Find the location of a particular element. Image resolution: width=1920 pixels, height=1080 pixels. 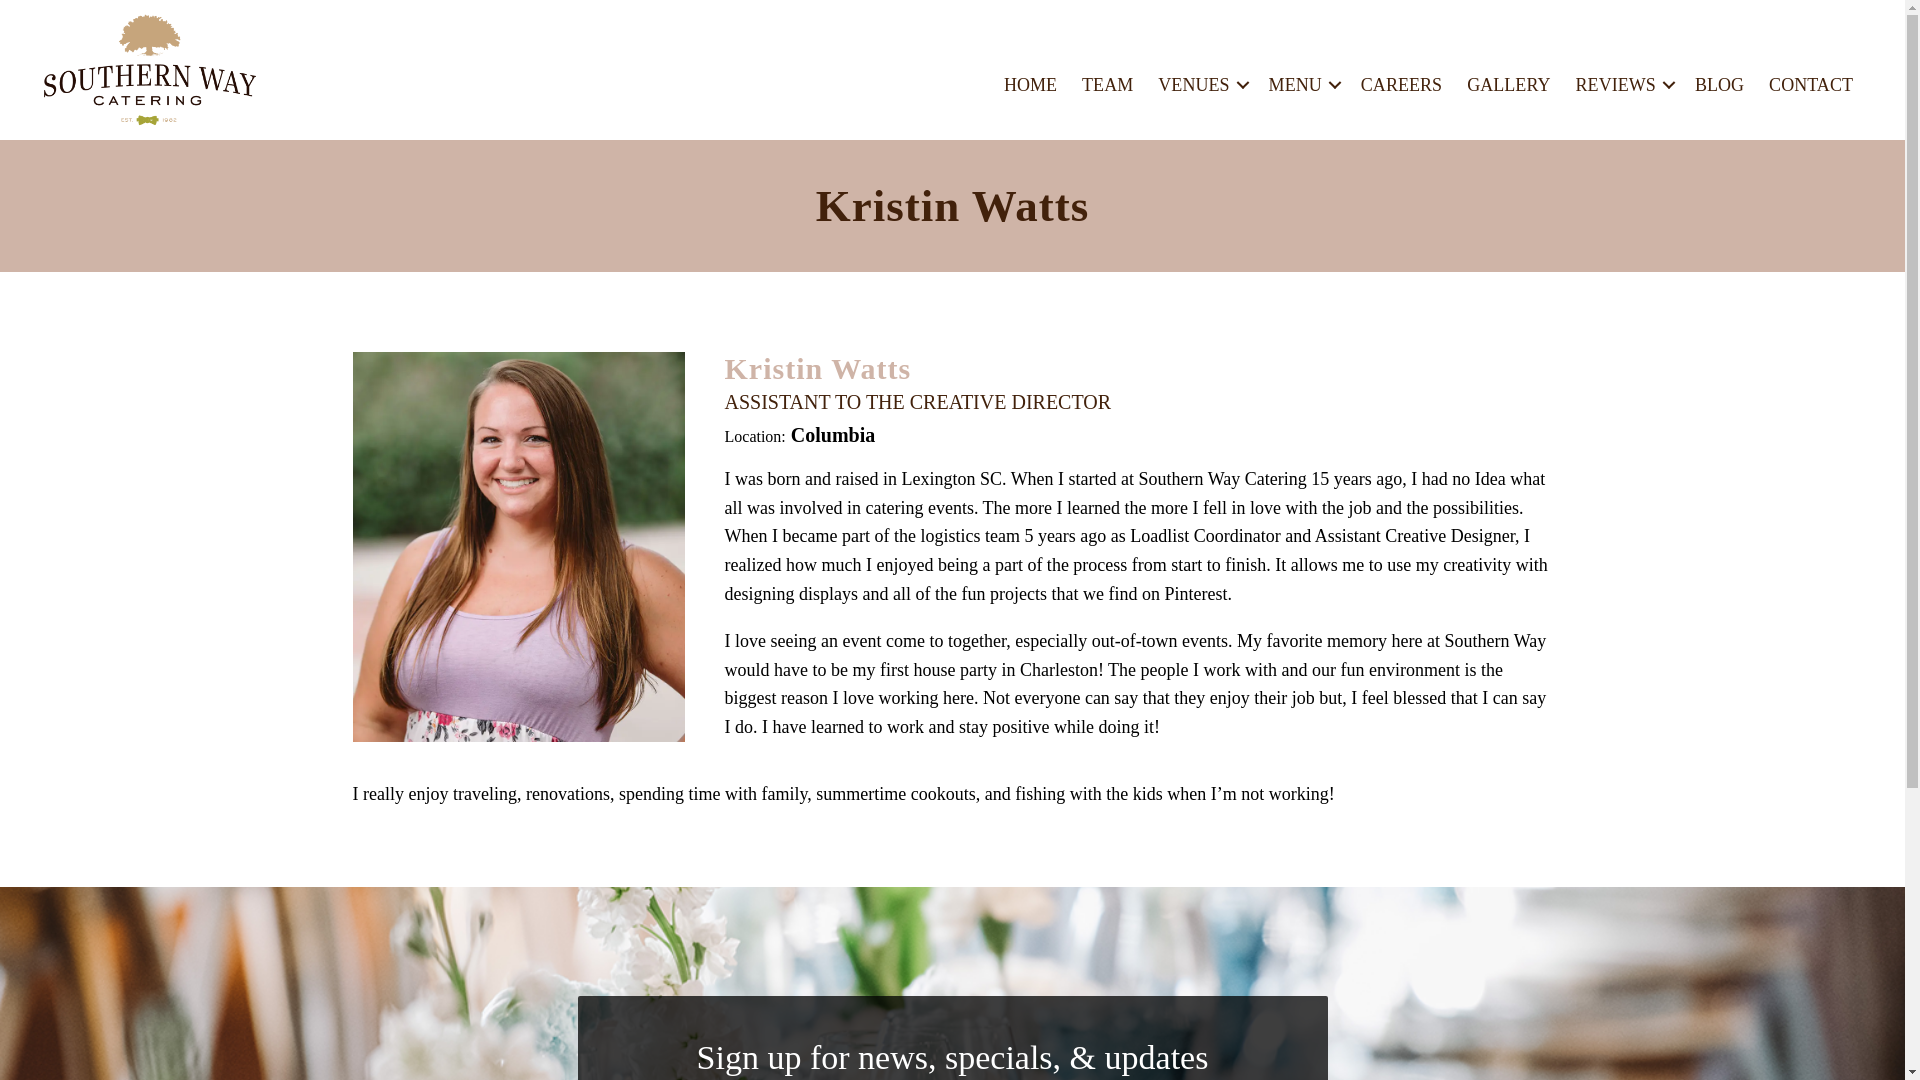

MENU is located at coordinates (1302, 84).